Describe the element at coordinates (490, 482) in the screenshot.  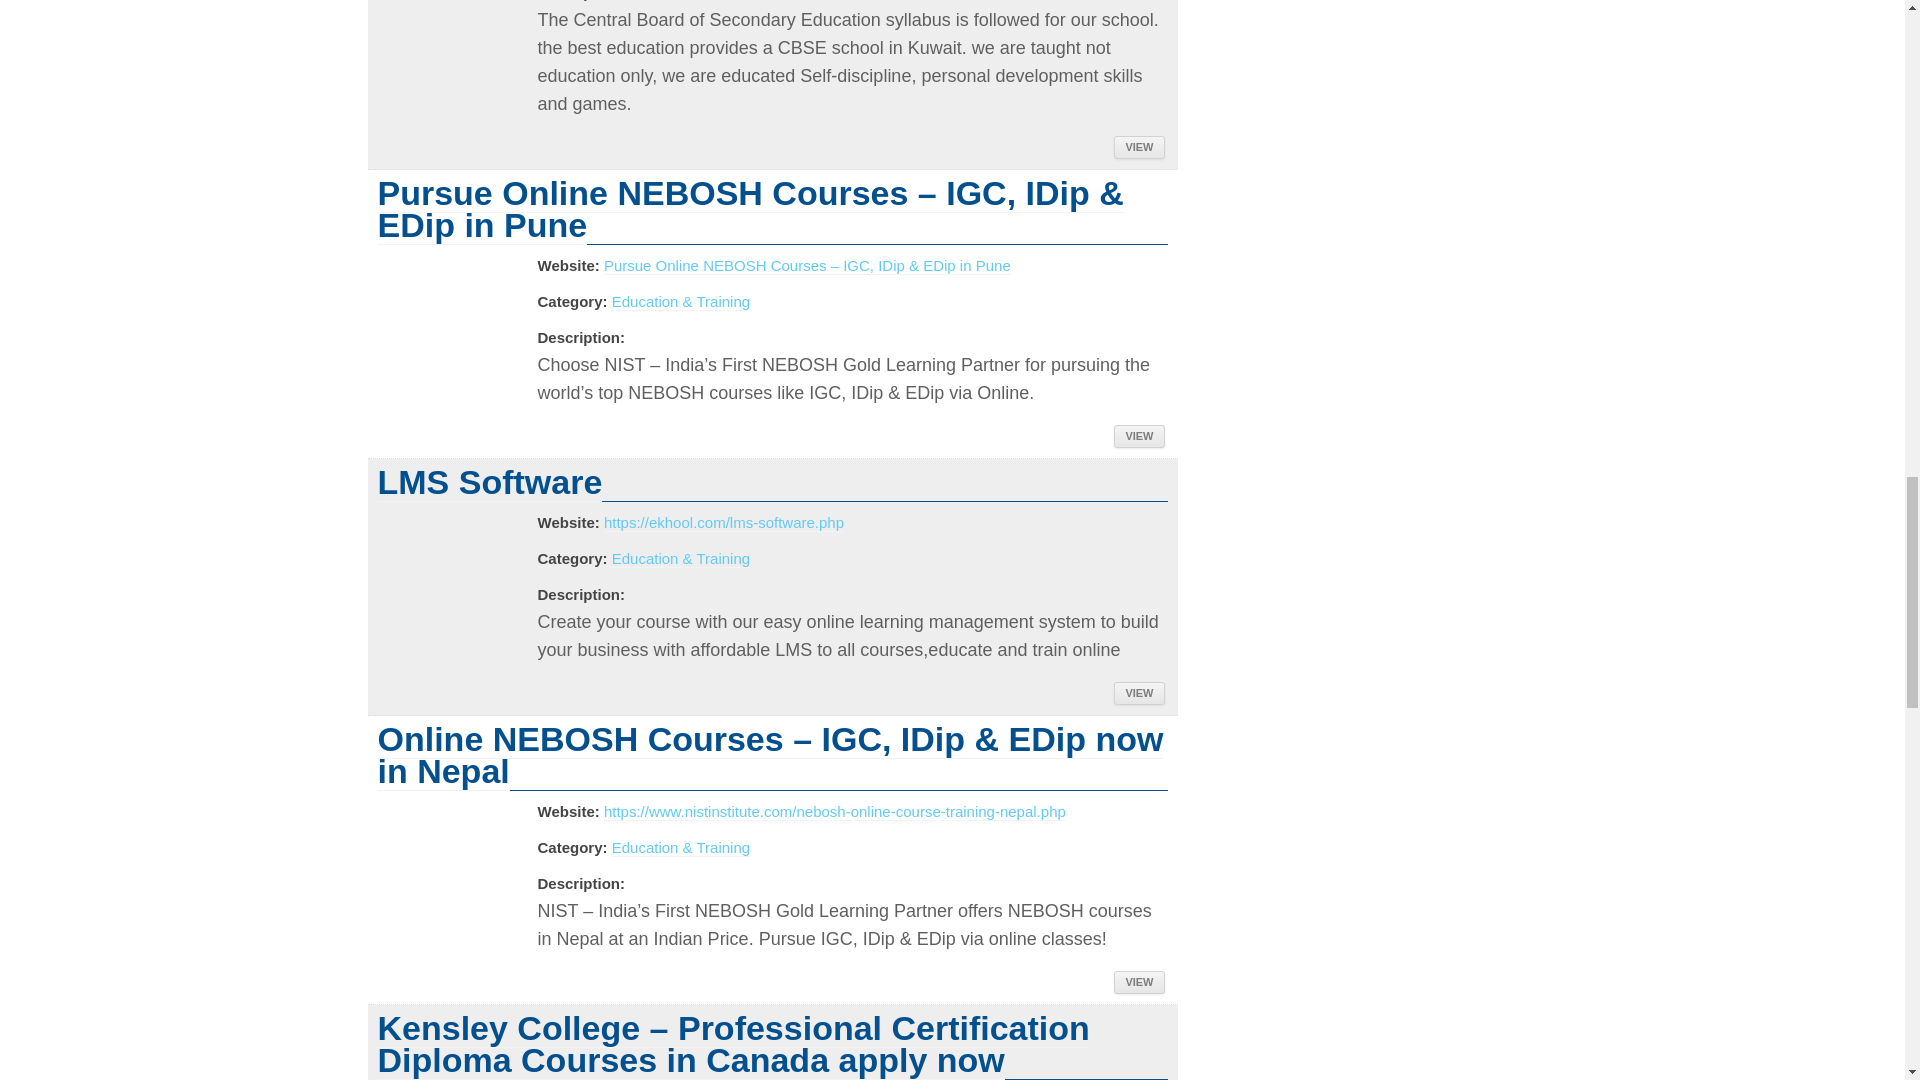
I see `LMS Software` at that location.